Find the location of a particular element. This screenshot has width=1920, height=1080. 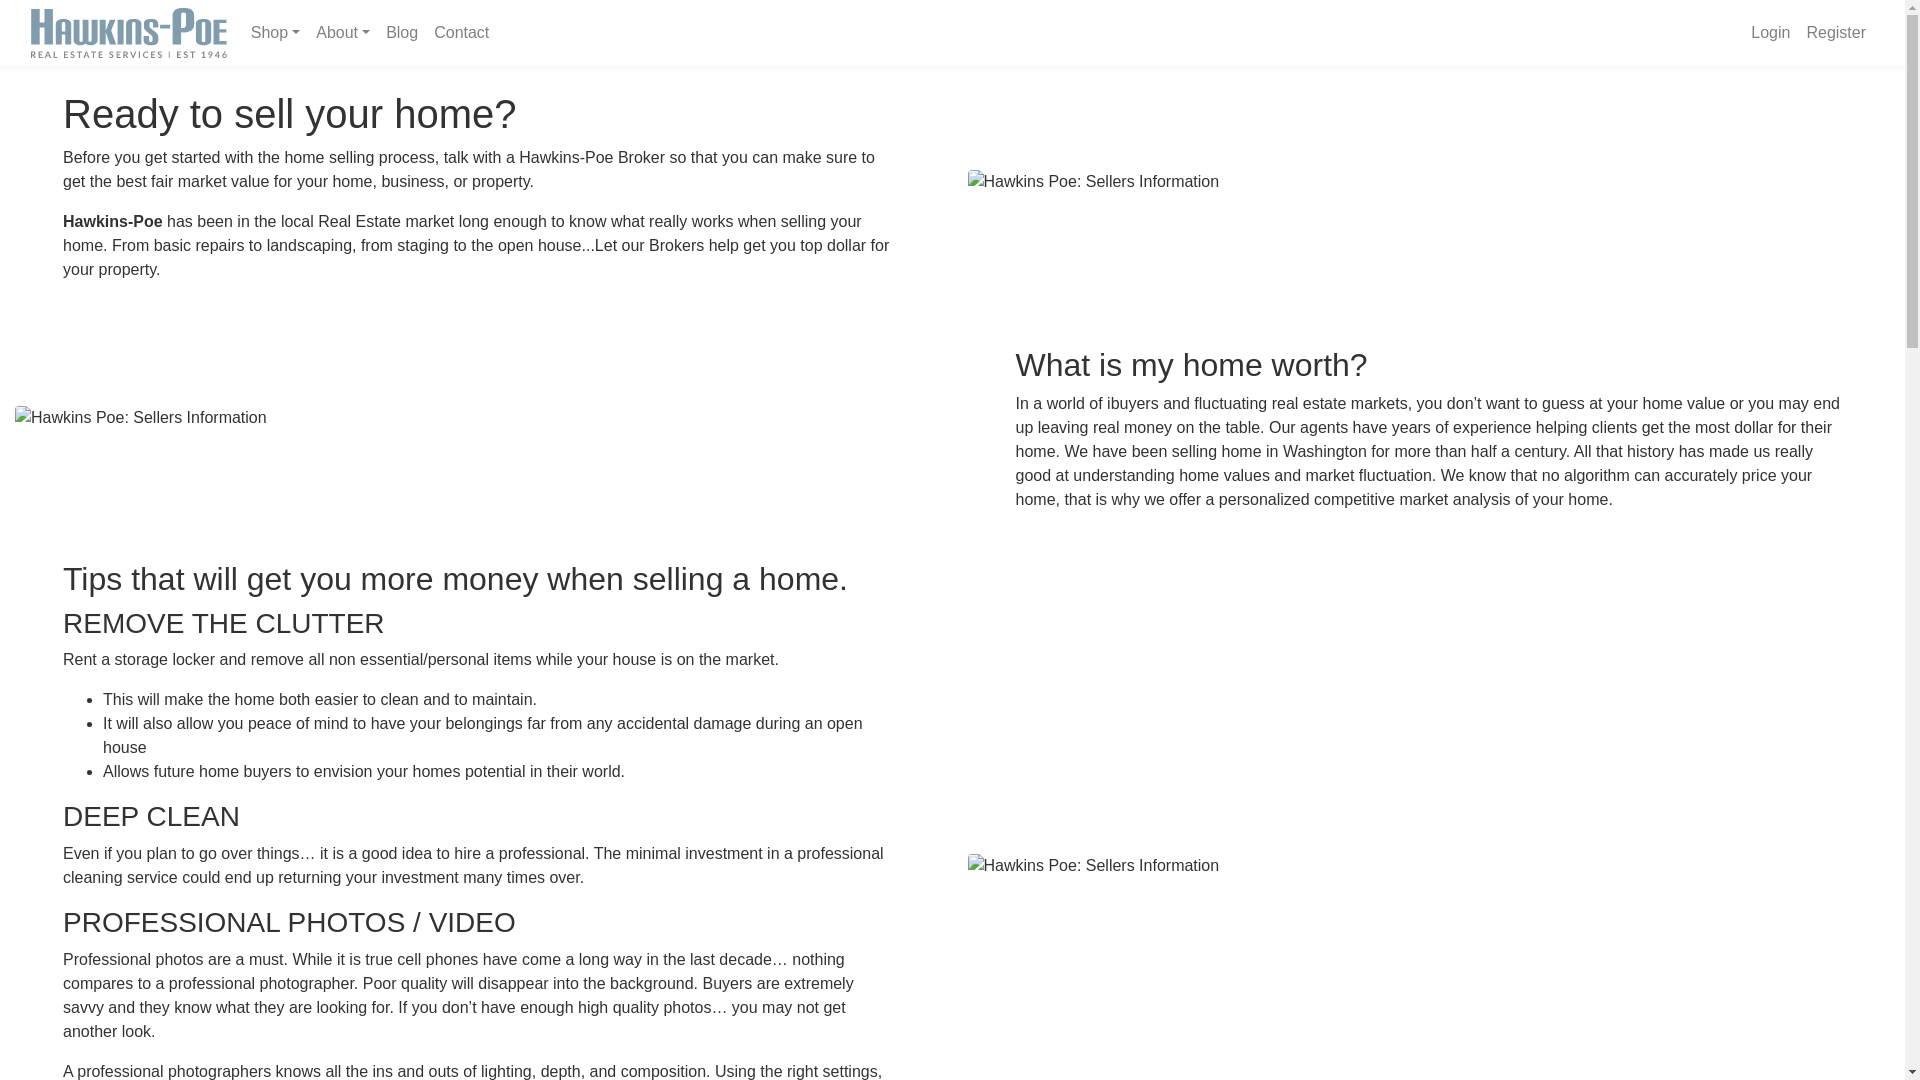

Contact is located at coordinates (462, 32).